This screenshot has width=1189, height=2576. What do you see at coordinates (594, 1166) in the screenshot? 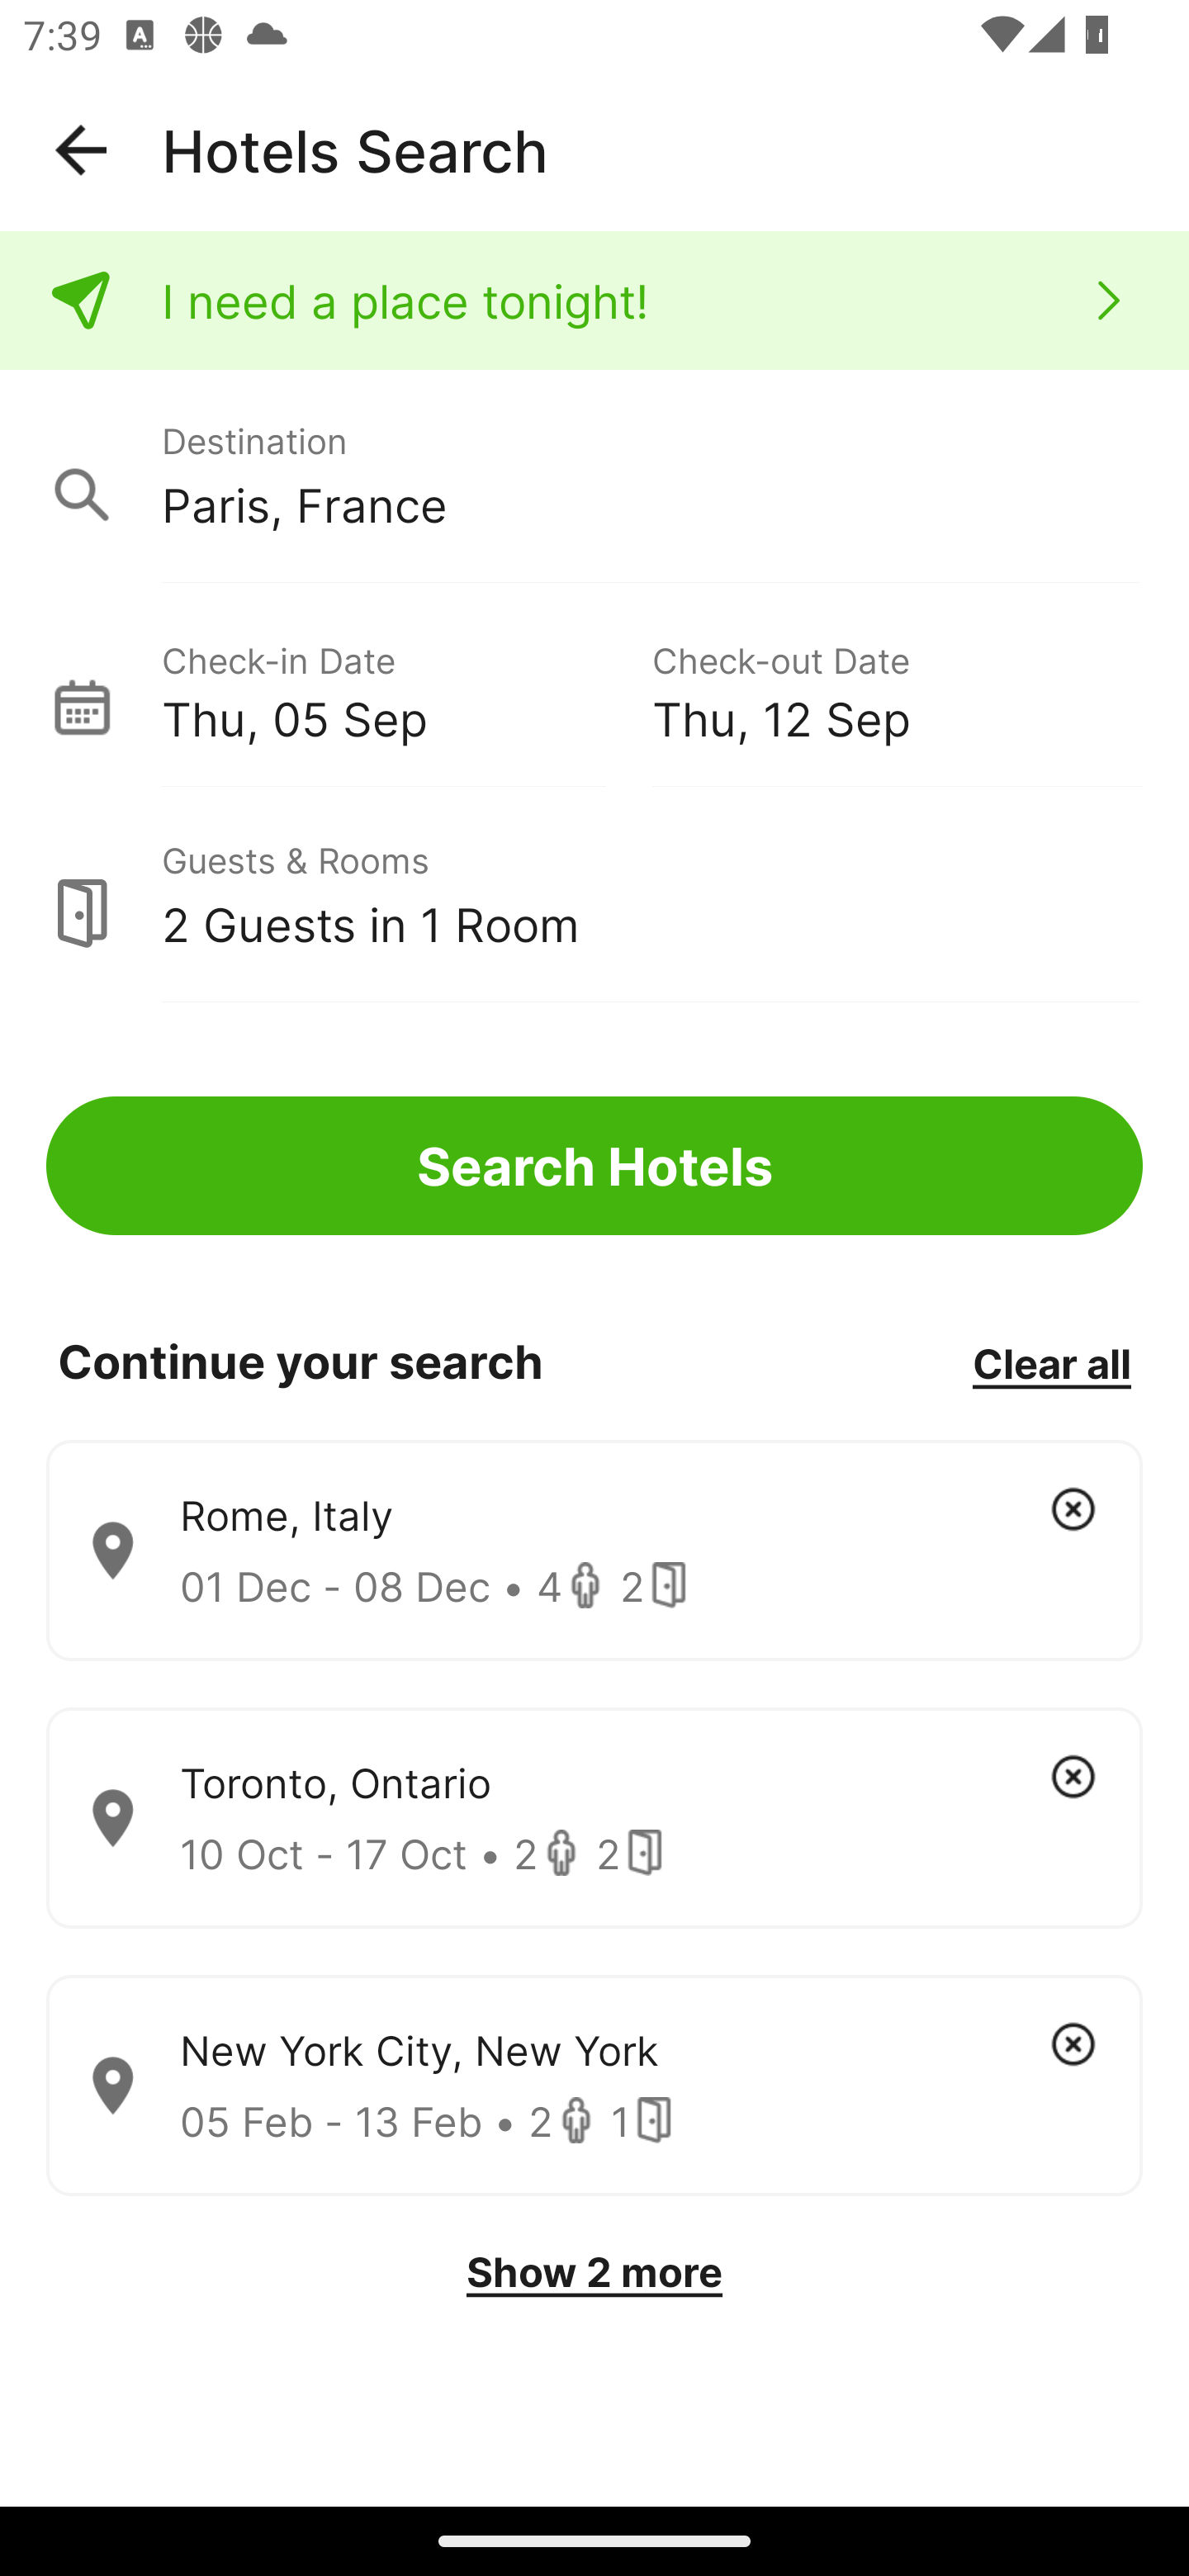
I see `Search Hotels` at bounding box center [594, 1166].